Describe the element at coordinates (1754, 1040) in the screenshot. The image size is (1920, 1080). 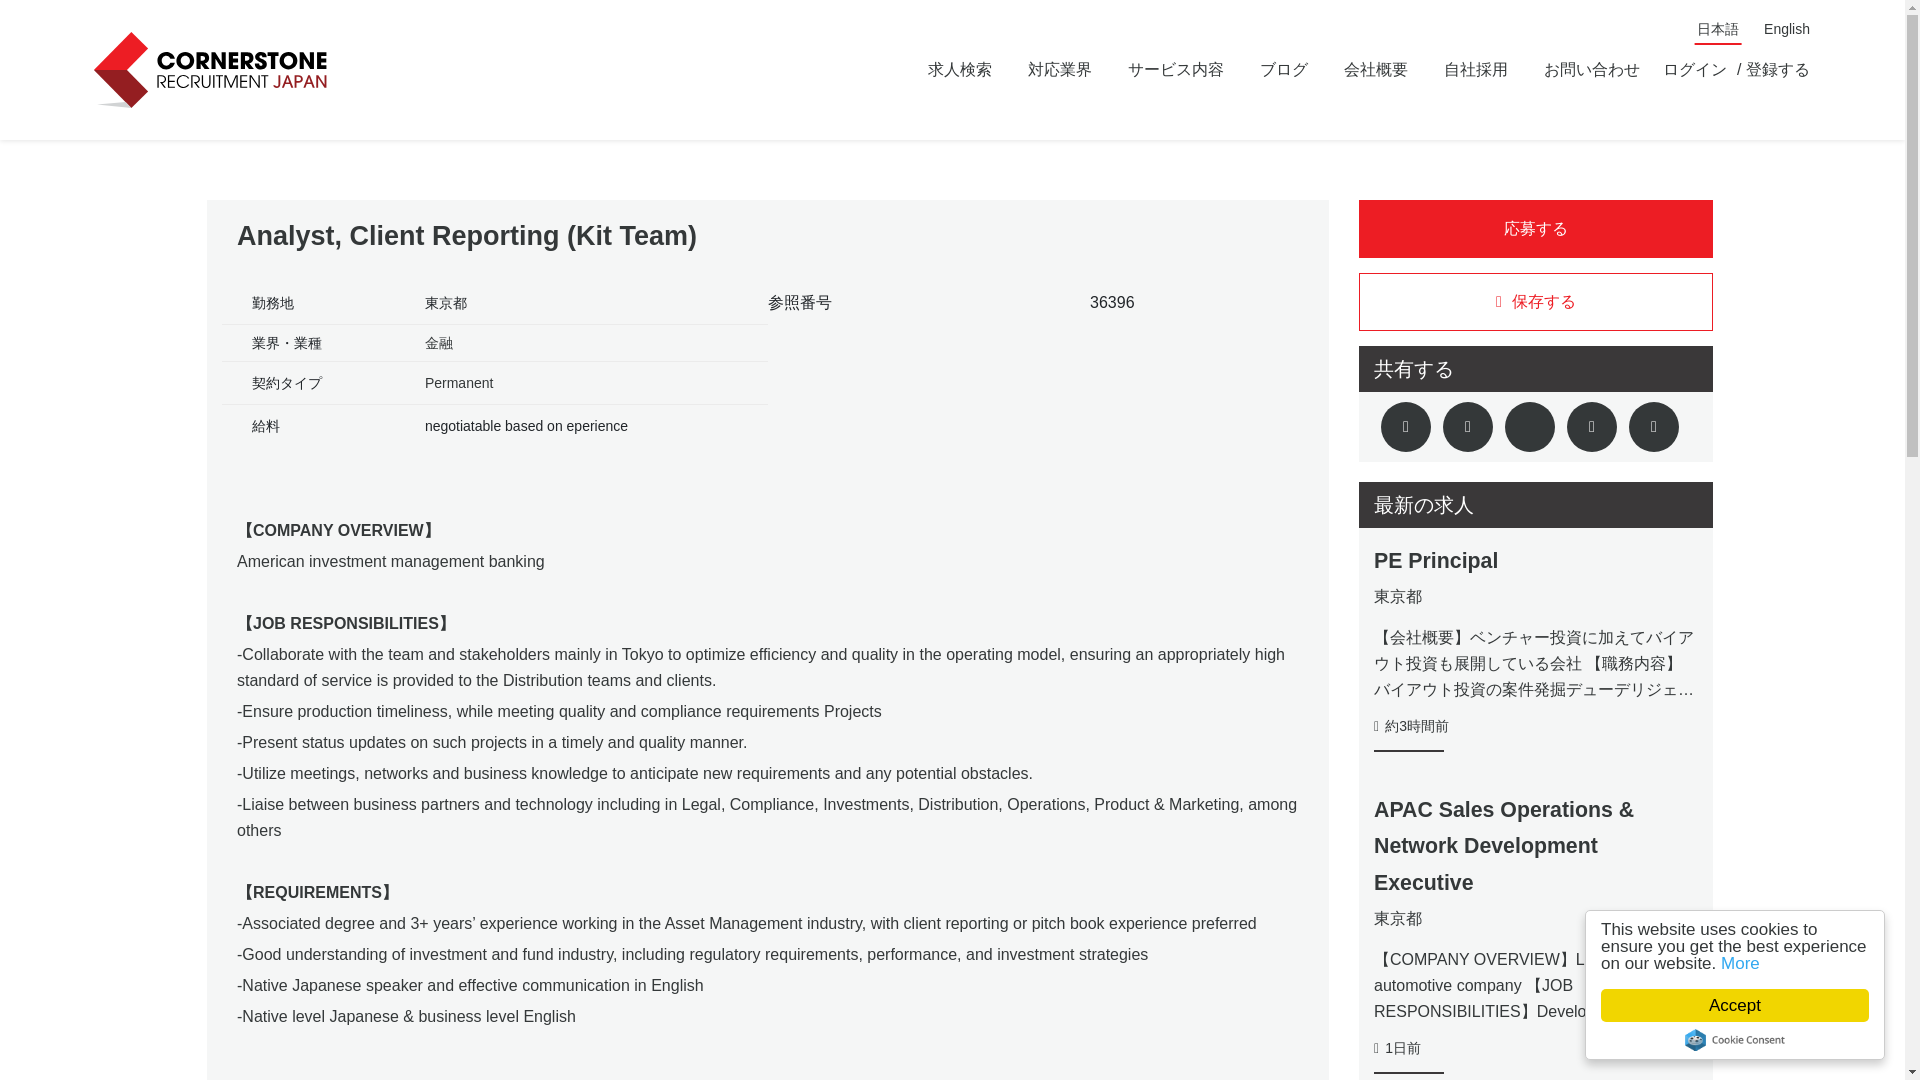
I see `Cookie Consent plugin for the EU cookie law` at that location.